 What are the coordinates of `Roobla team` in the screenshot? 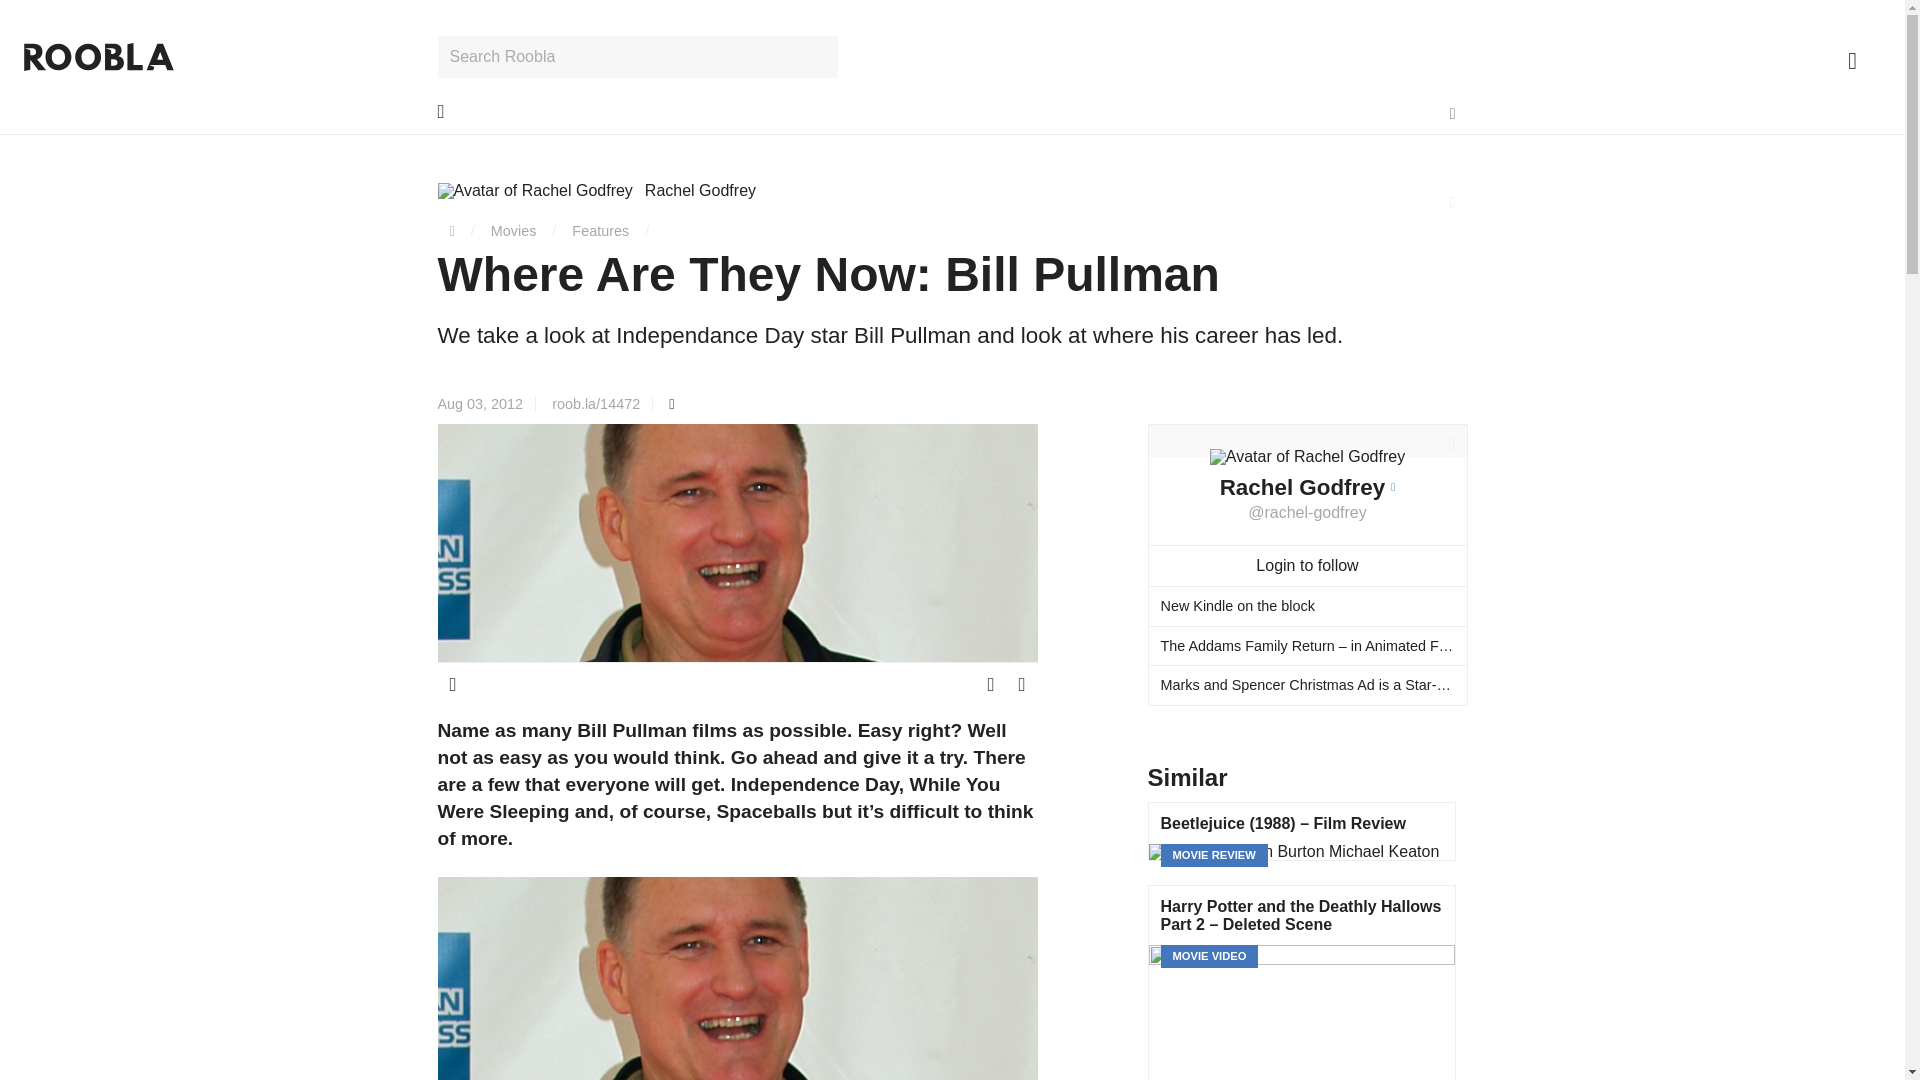 It's located at (596, 190).